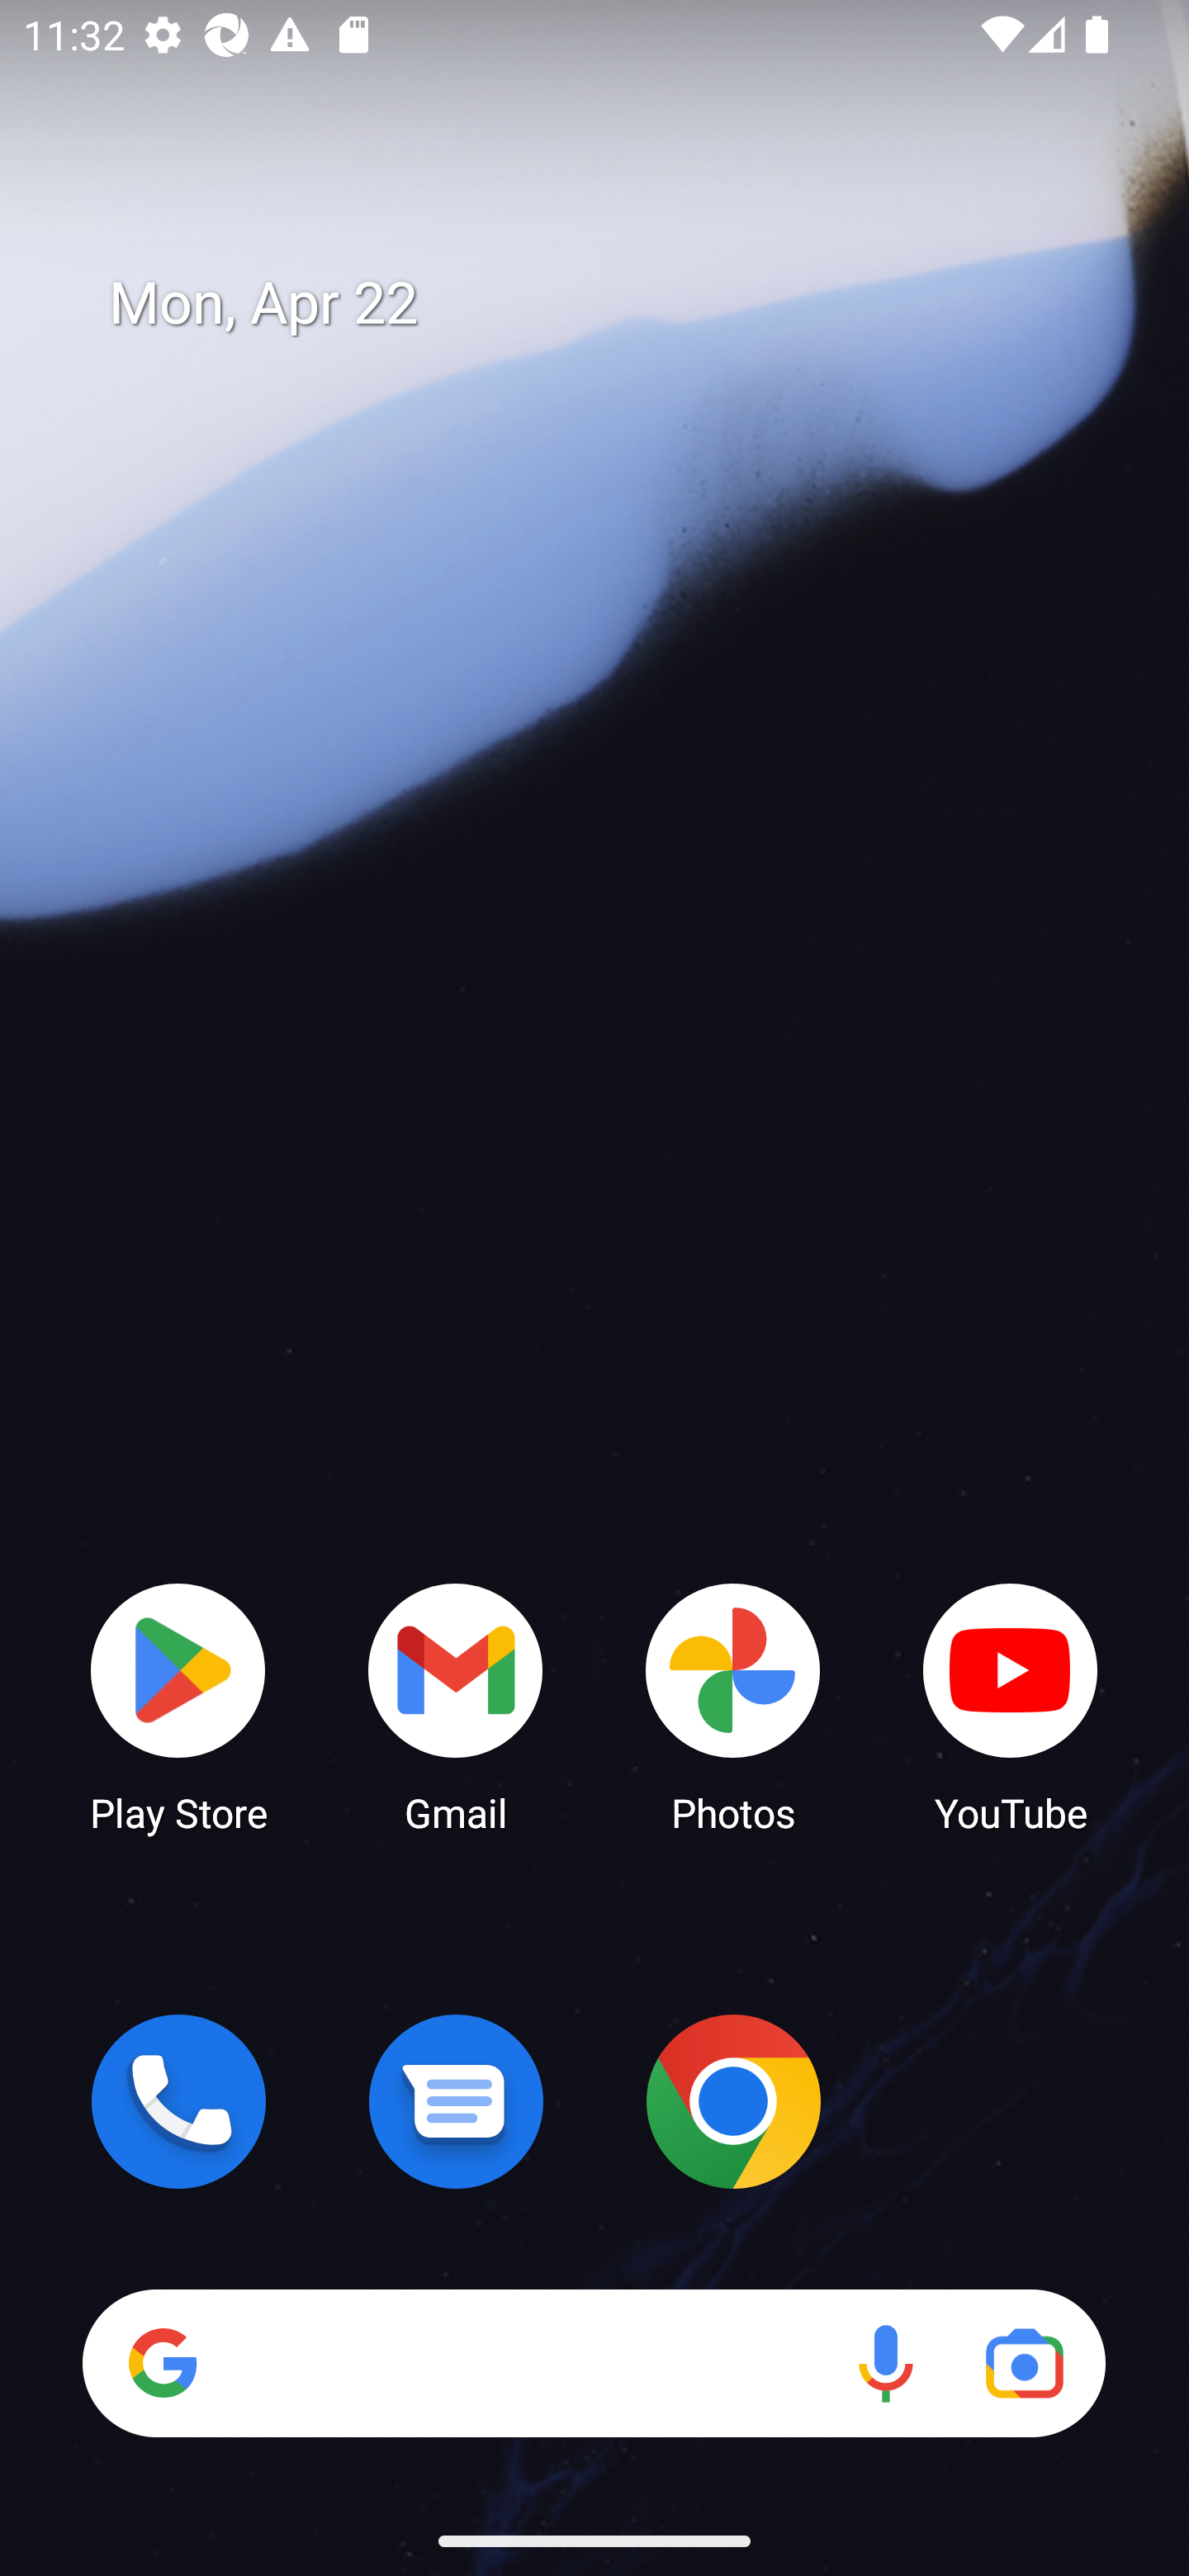  Describe the element at coordinates (1024, 2363) in the screenshot. I see `Google Lens` at that location.